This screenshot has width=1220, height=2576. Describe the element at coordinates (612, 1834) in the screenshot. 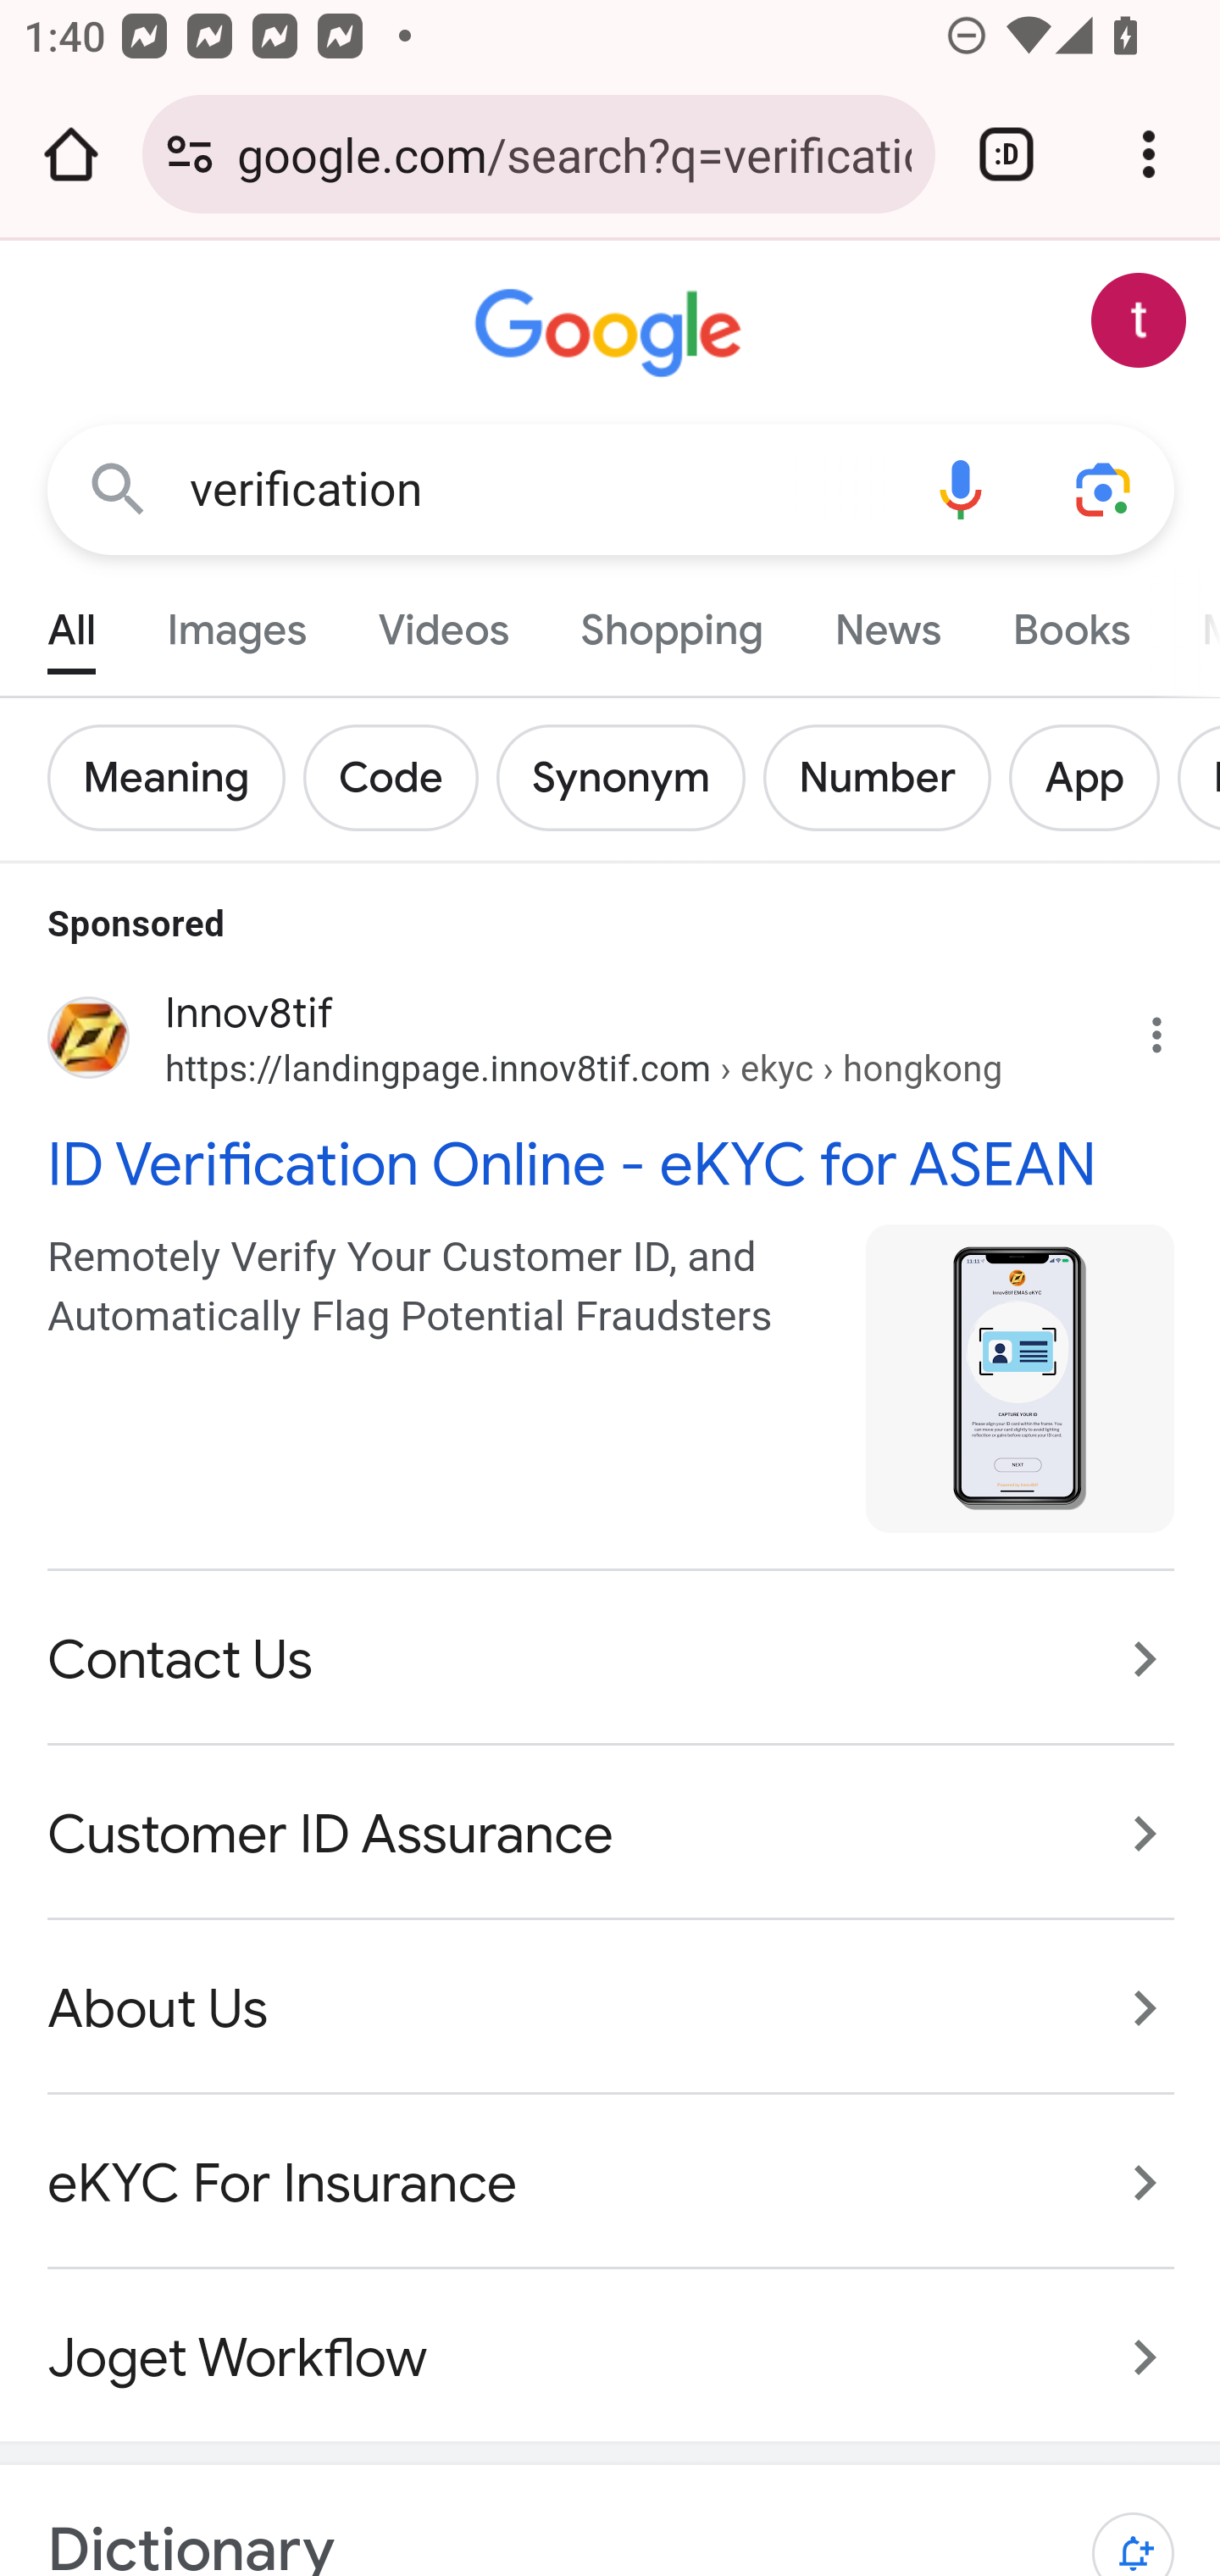

I see `Customer ID Assurance` at that location.